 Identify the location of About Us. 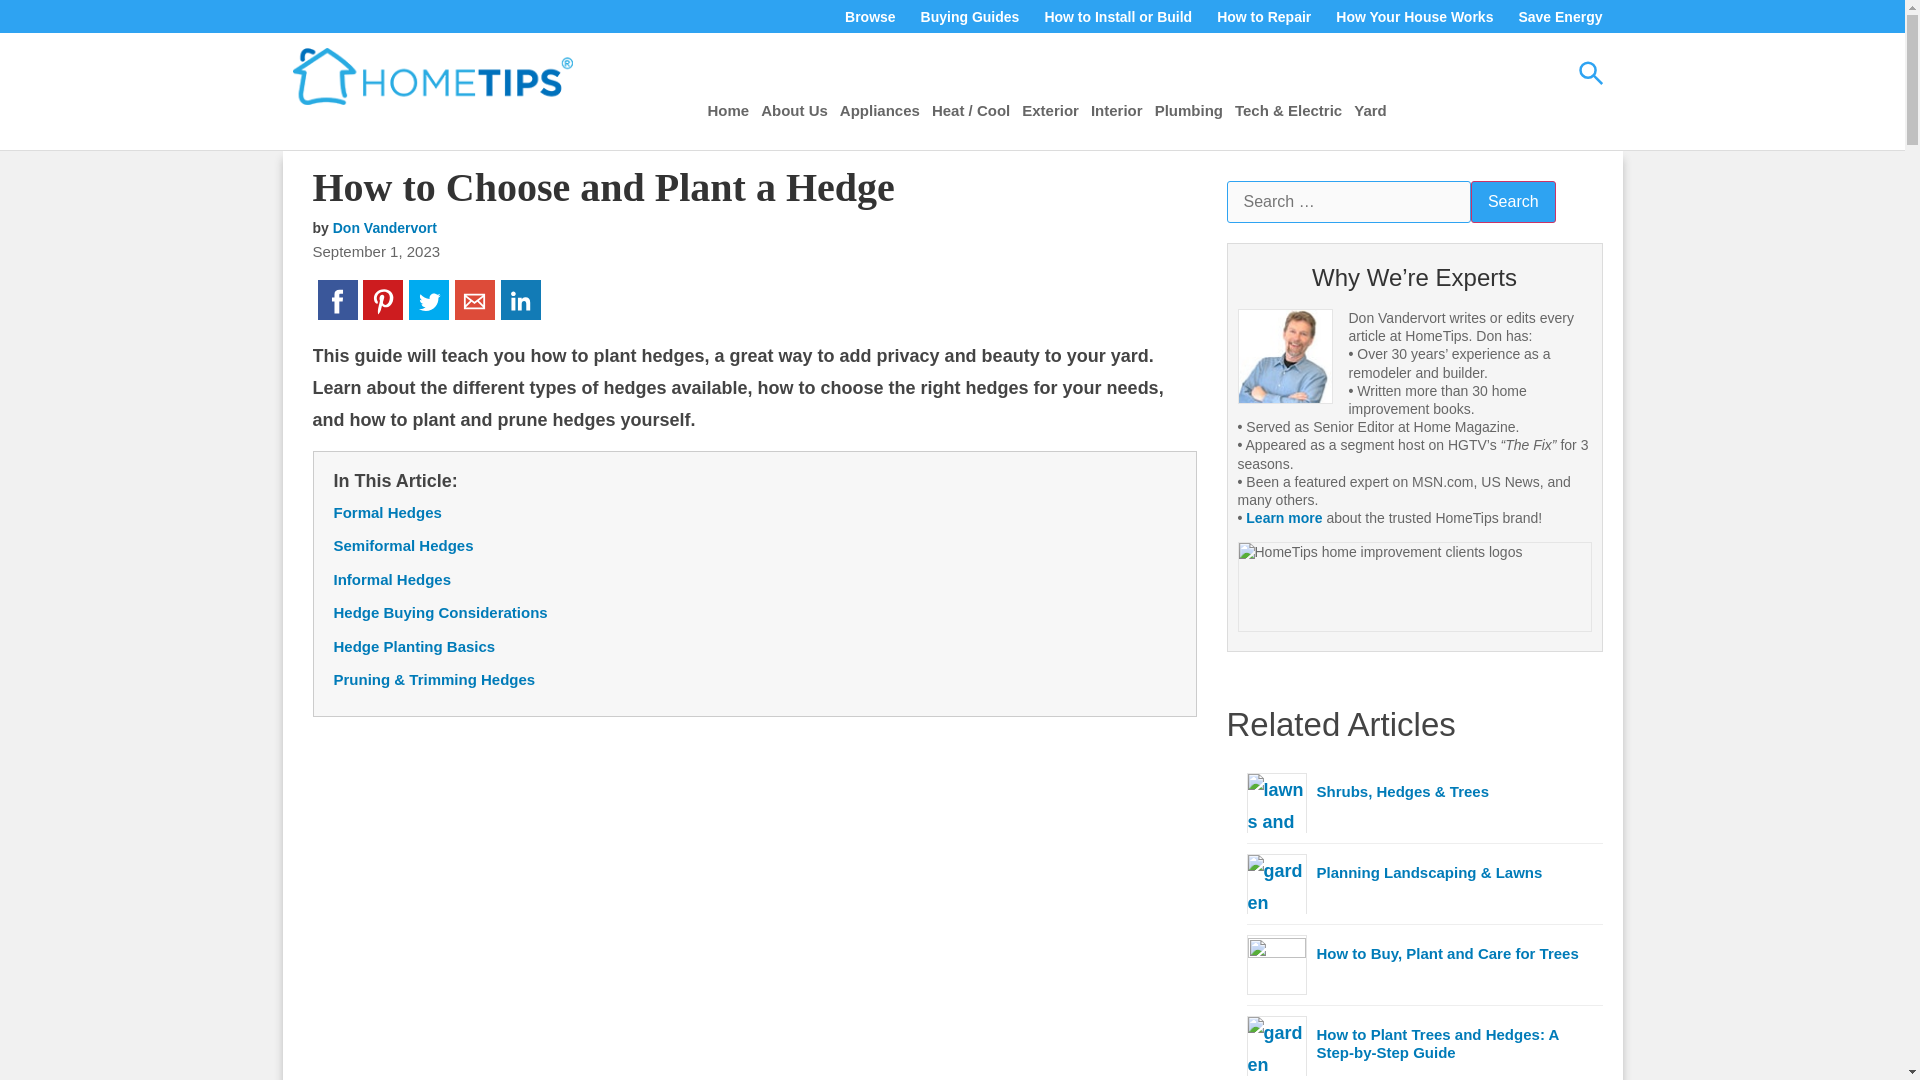
(794, 110).